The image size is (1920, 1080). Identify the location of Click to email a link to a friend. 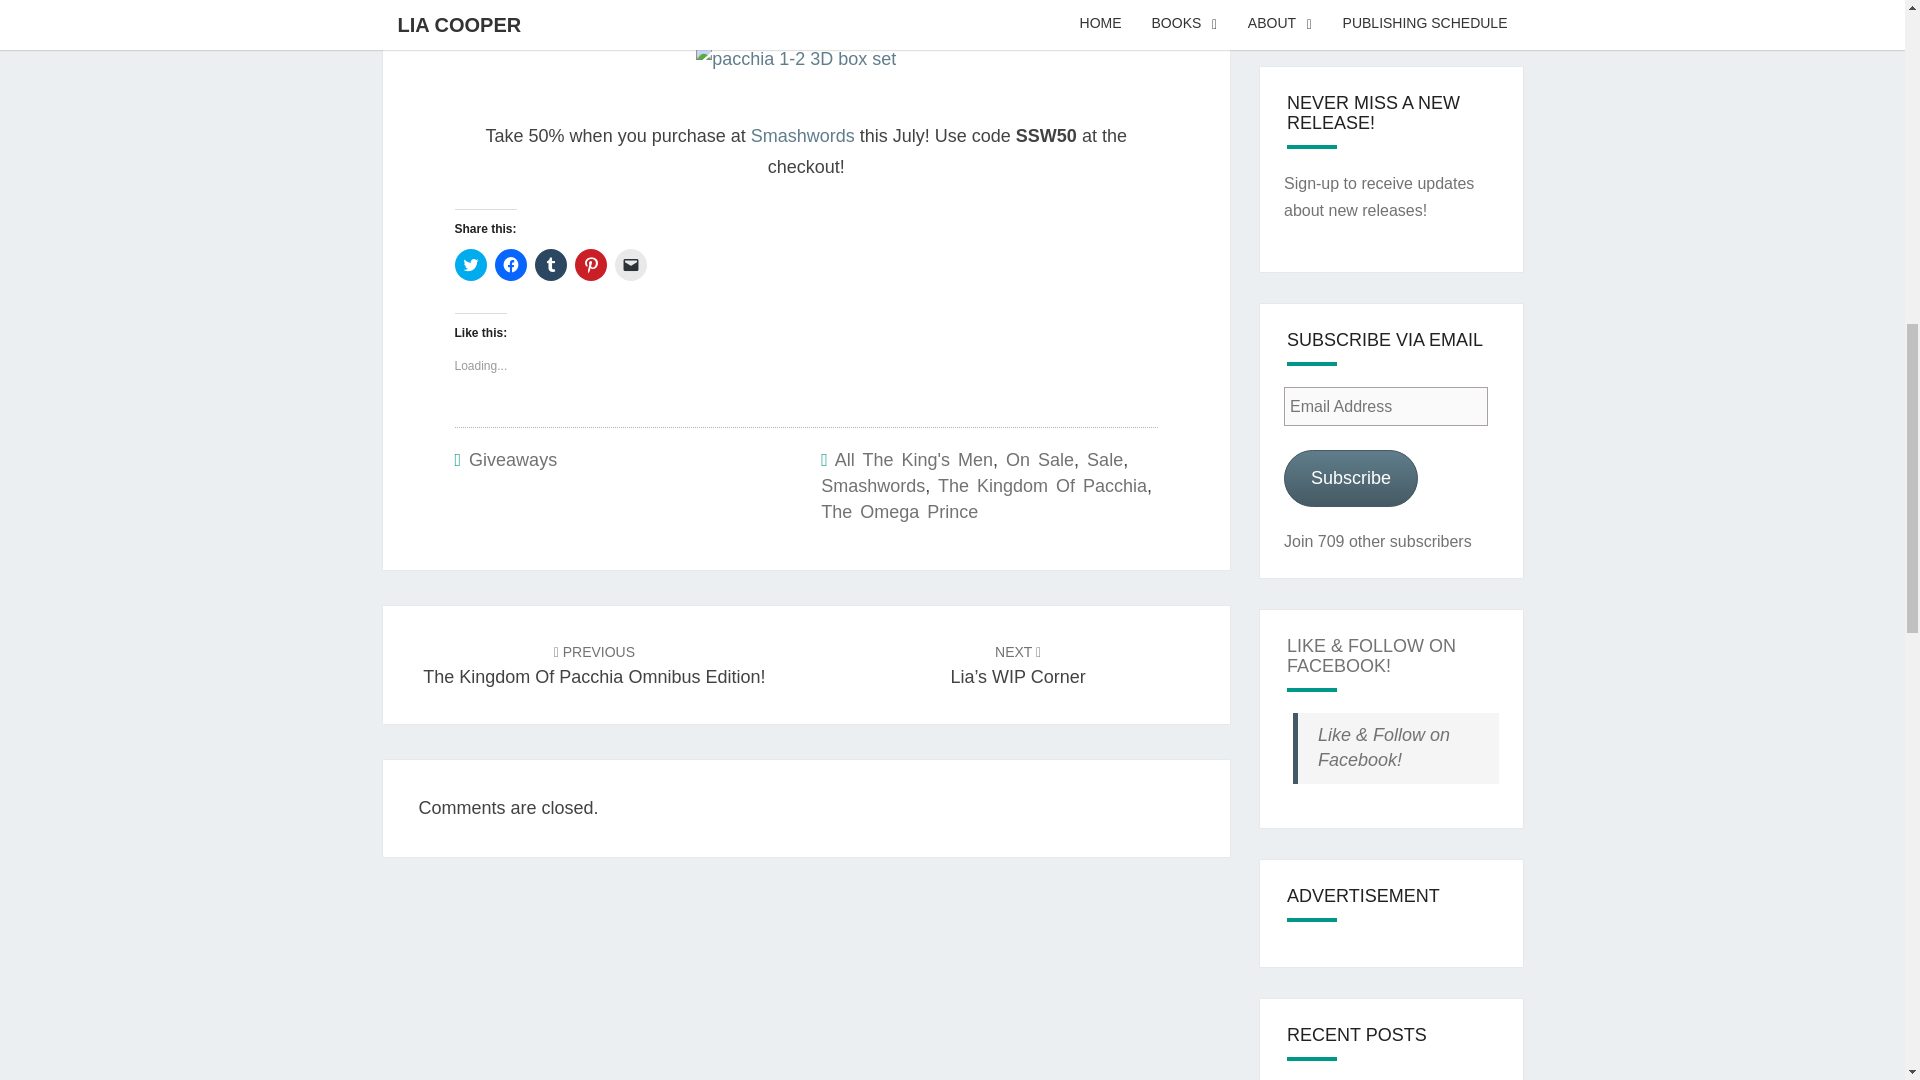
(593, 664).